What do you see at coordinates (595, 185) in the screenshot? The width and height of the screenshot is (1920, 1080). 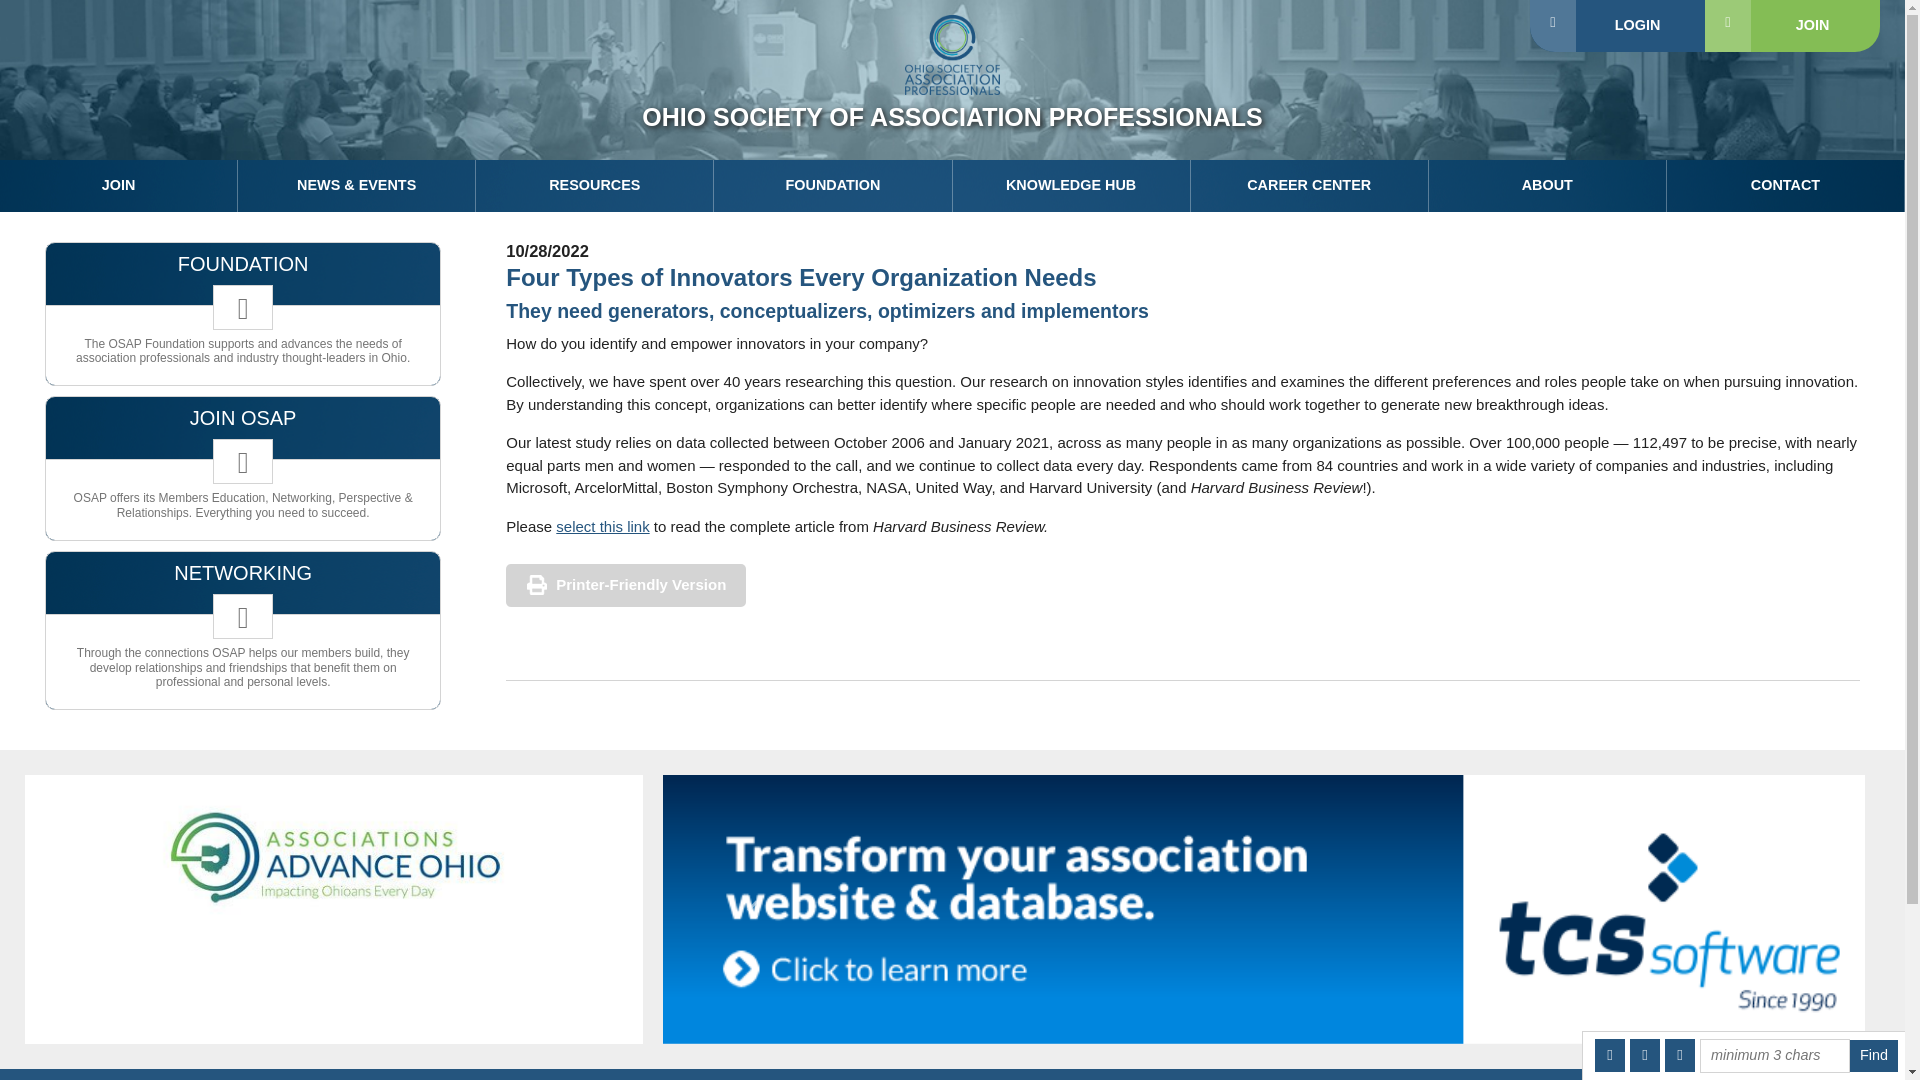 I see `RESOURCES` at bounding box center [595, 185].